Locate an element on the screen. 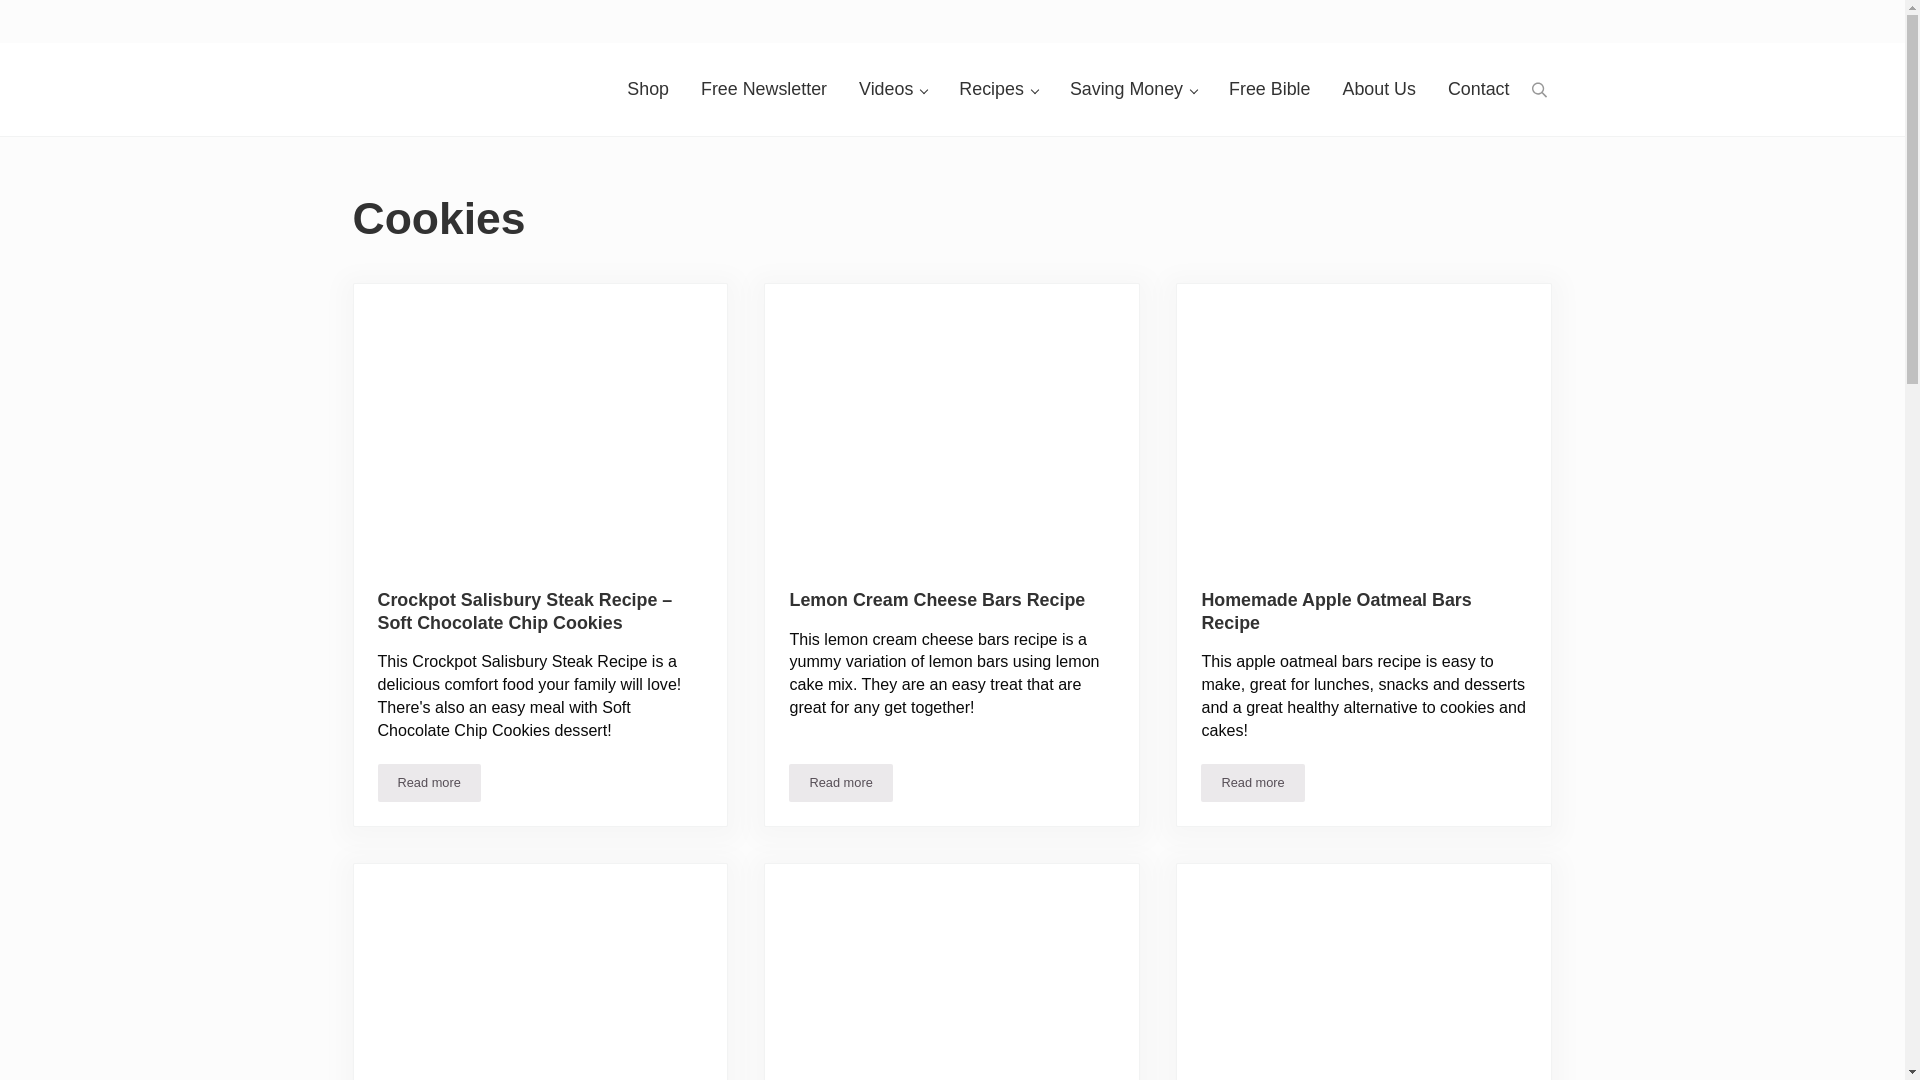  YouTube is located at coordinates (1028, 14).